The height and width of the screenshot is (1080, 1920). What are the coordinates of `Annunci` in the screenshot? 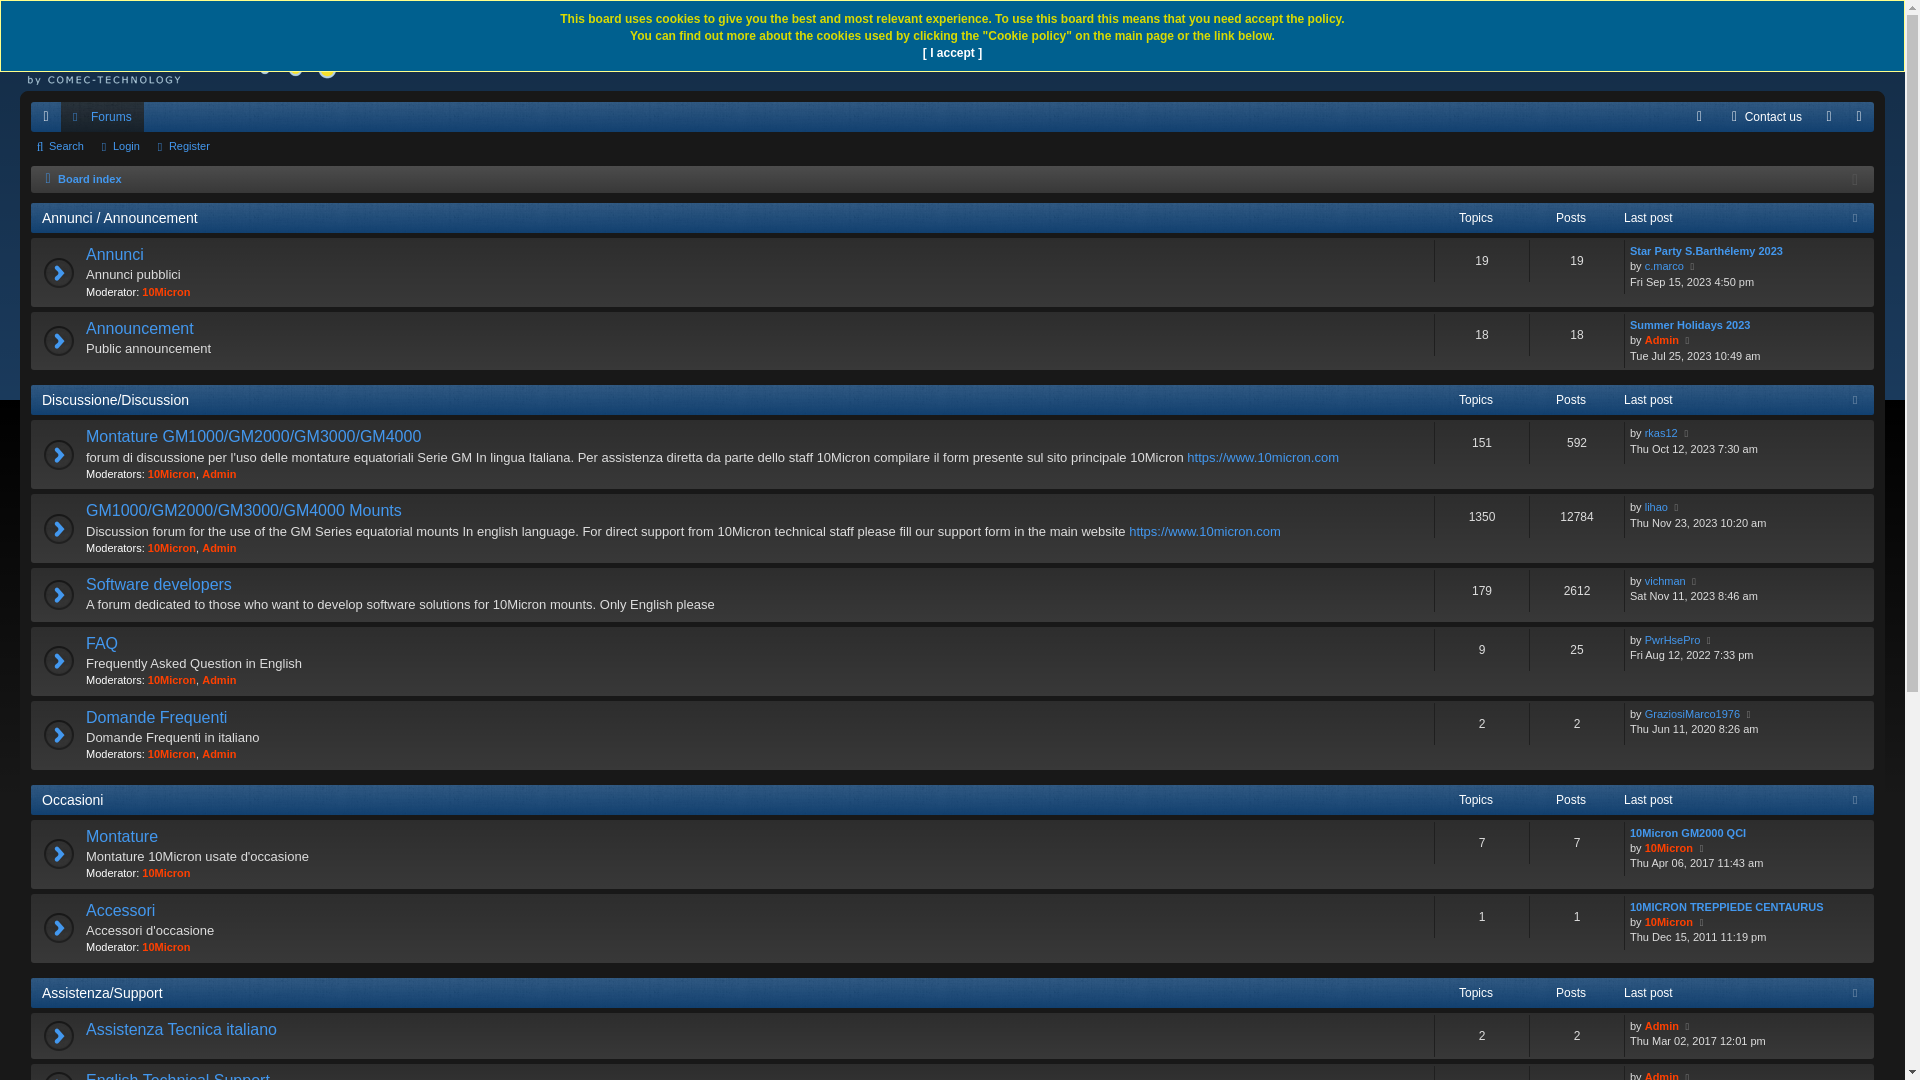 It's located at (115, 256).